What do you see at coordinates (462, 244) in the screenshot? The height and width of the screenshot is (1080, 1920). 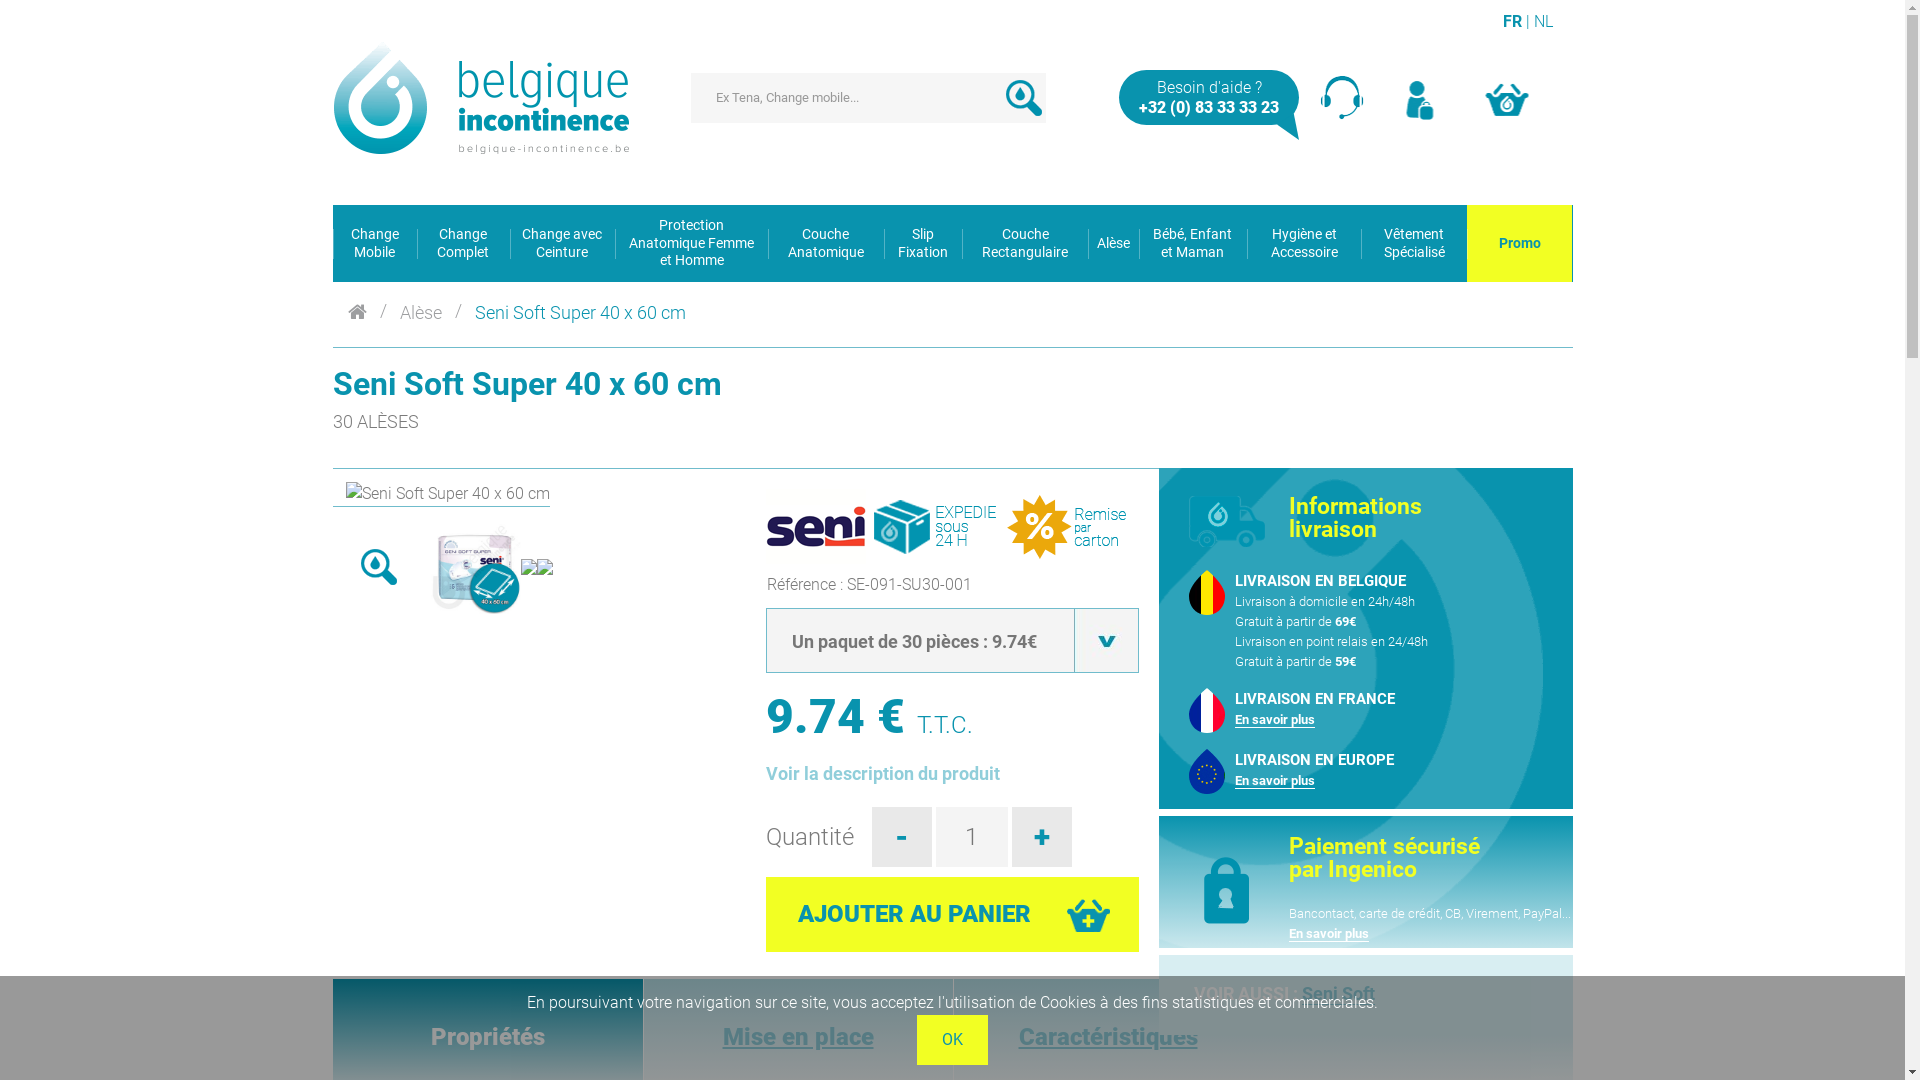 I see `Change Complet` at bounding box center [462, 244].